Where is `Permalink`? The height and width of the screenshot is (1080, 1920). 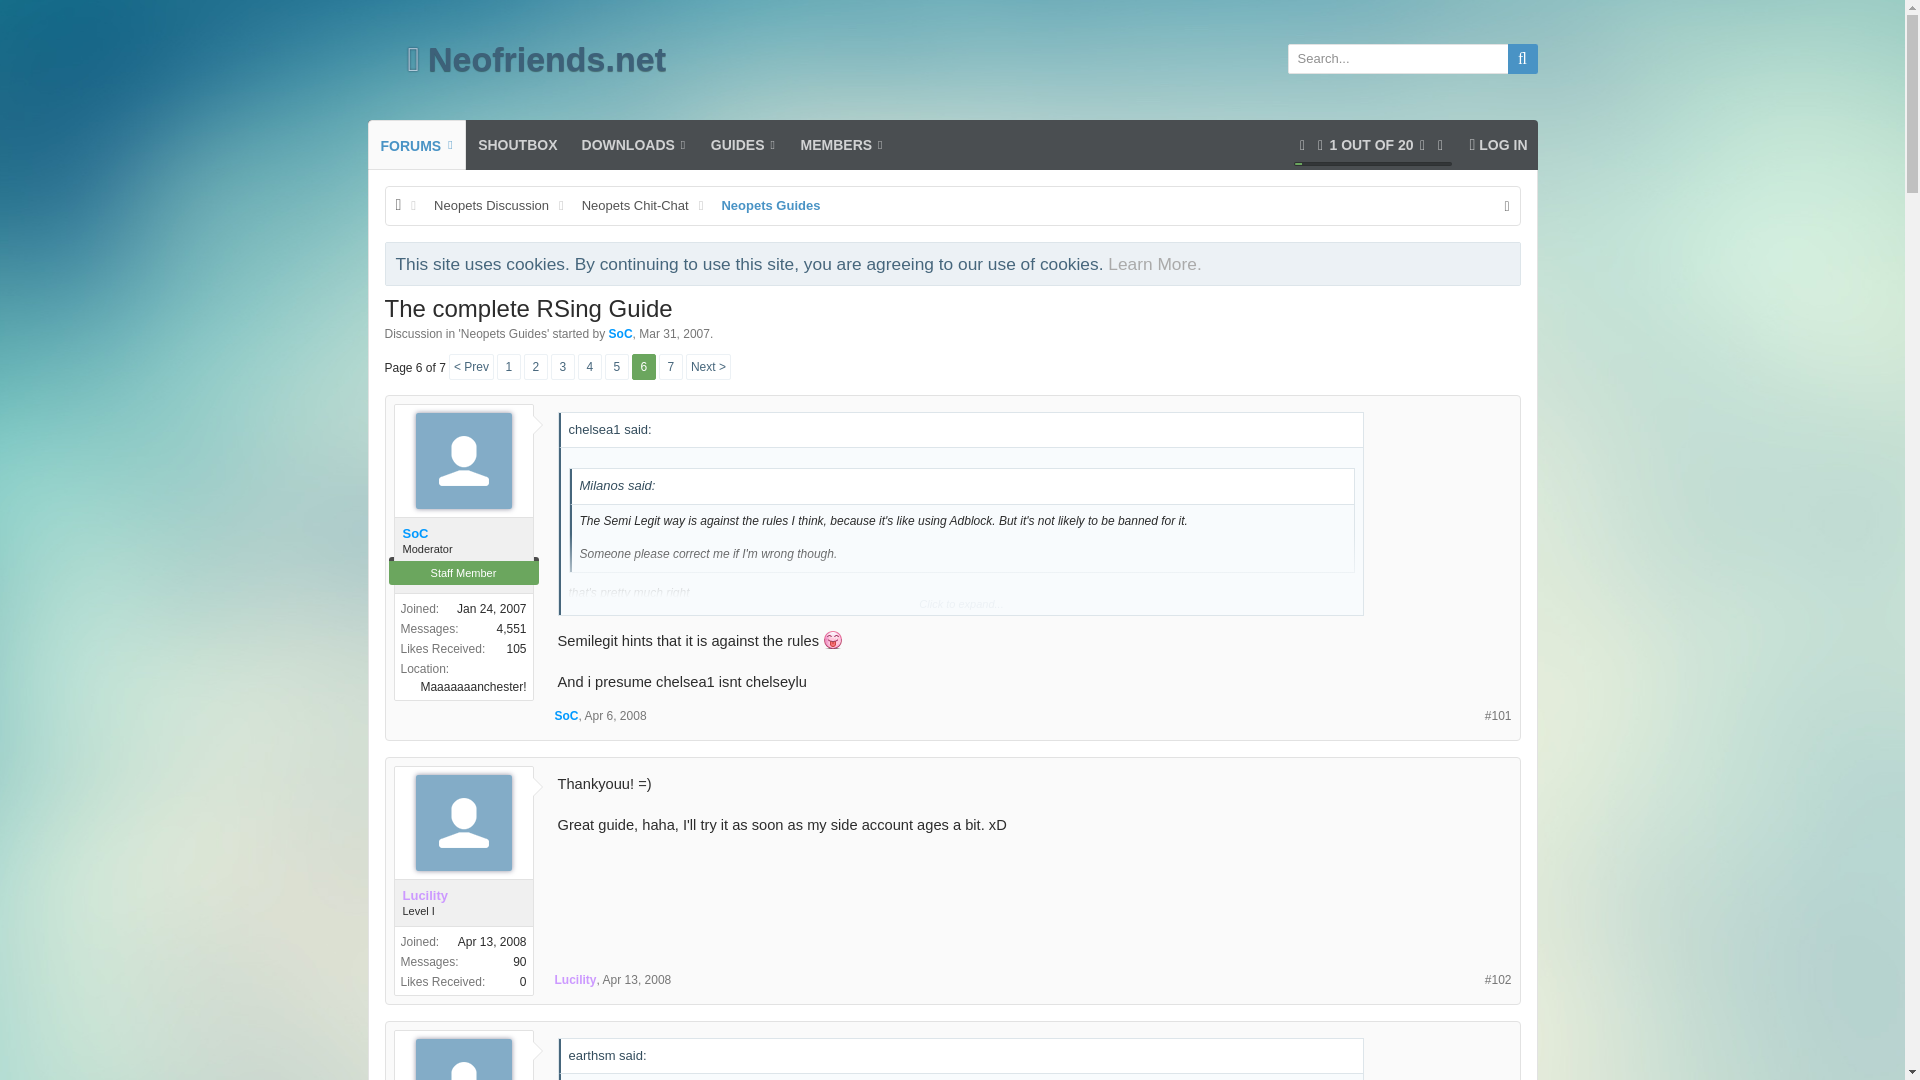 Permalink is located at coordinates (616, 715).